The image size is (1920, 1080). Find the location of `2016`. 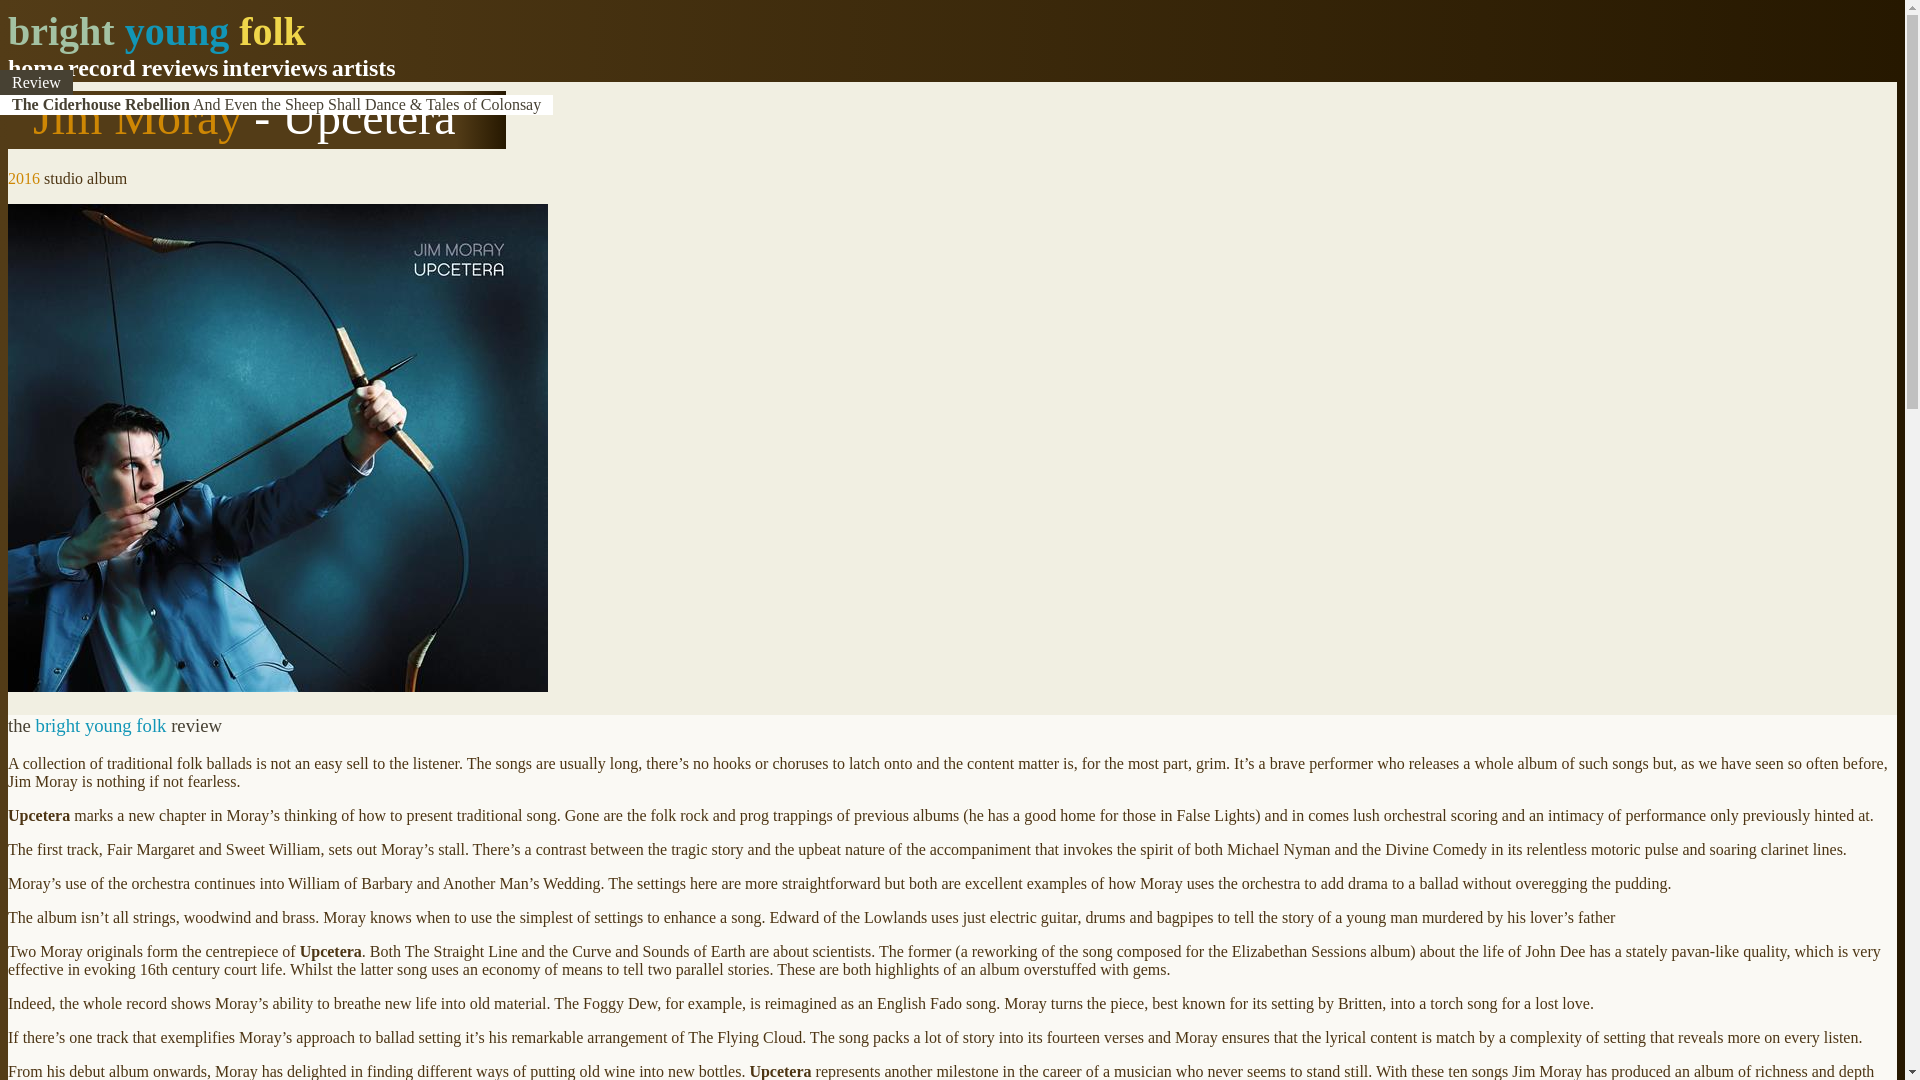

2016 is located at coordinates (24, 178).